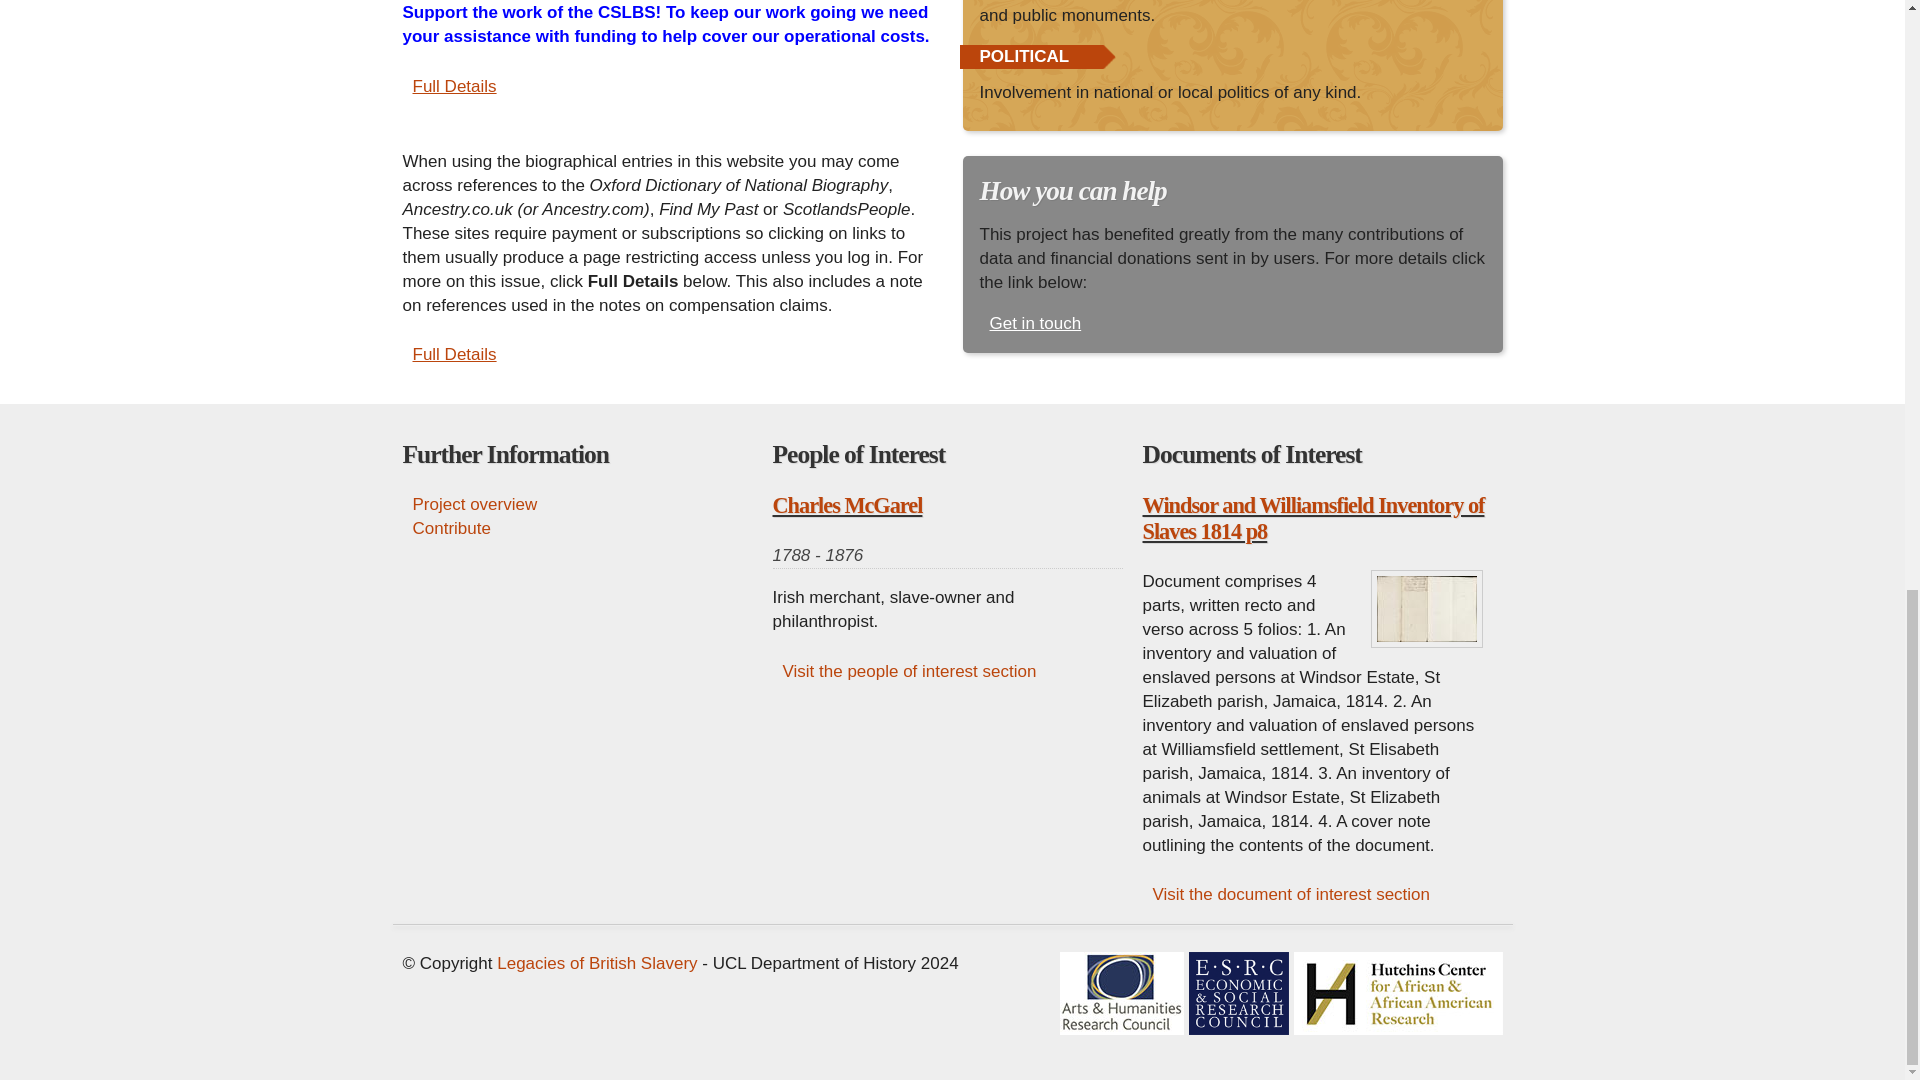 The image size is (1920, 1080). Describe the element at coordinates (1238, 992) in the screenshot. I see `The Economic and Social Research Council` at that location.